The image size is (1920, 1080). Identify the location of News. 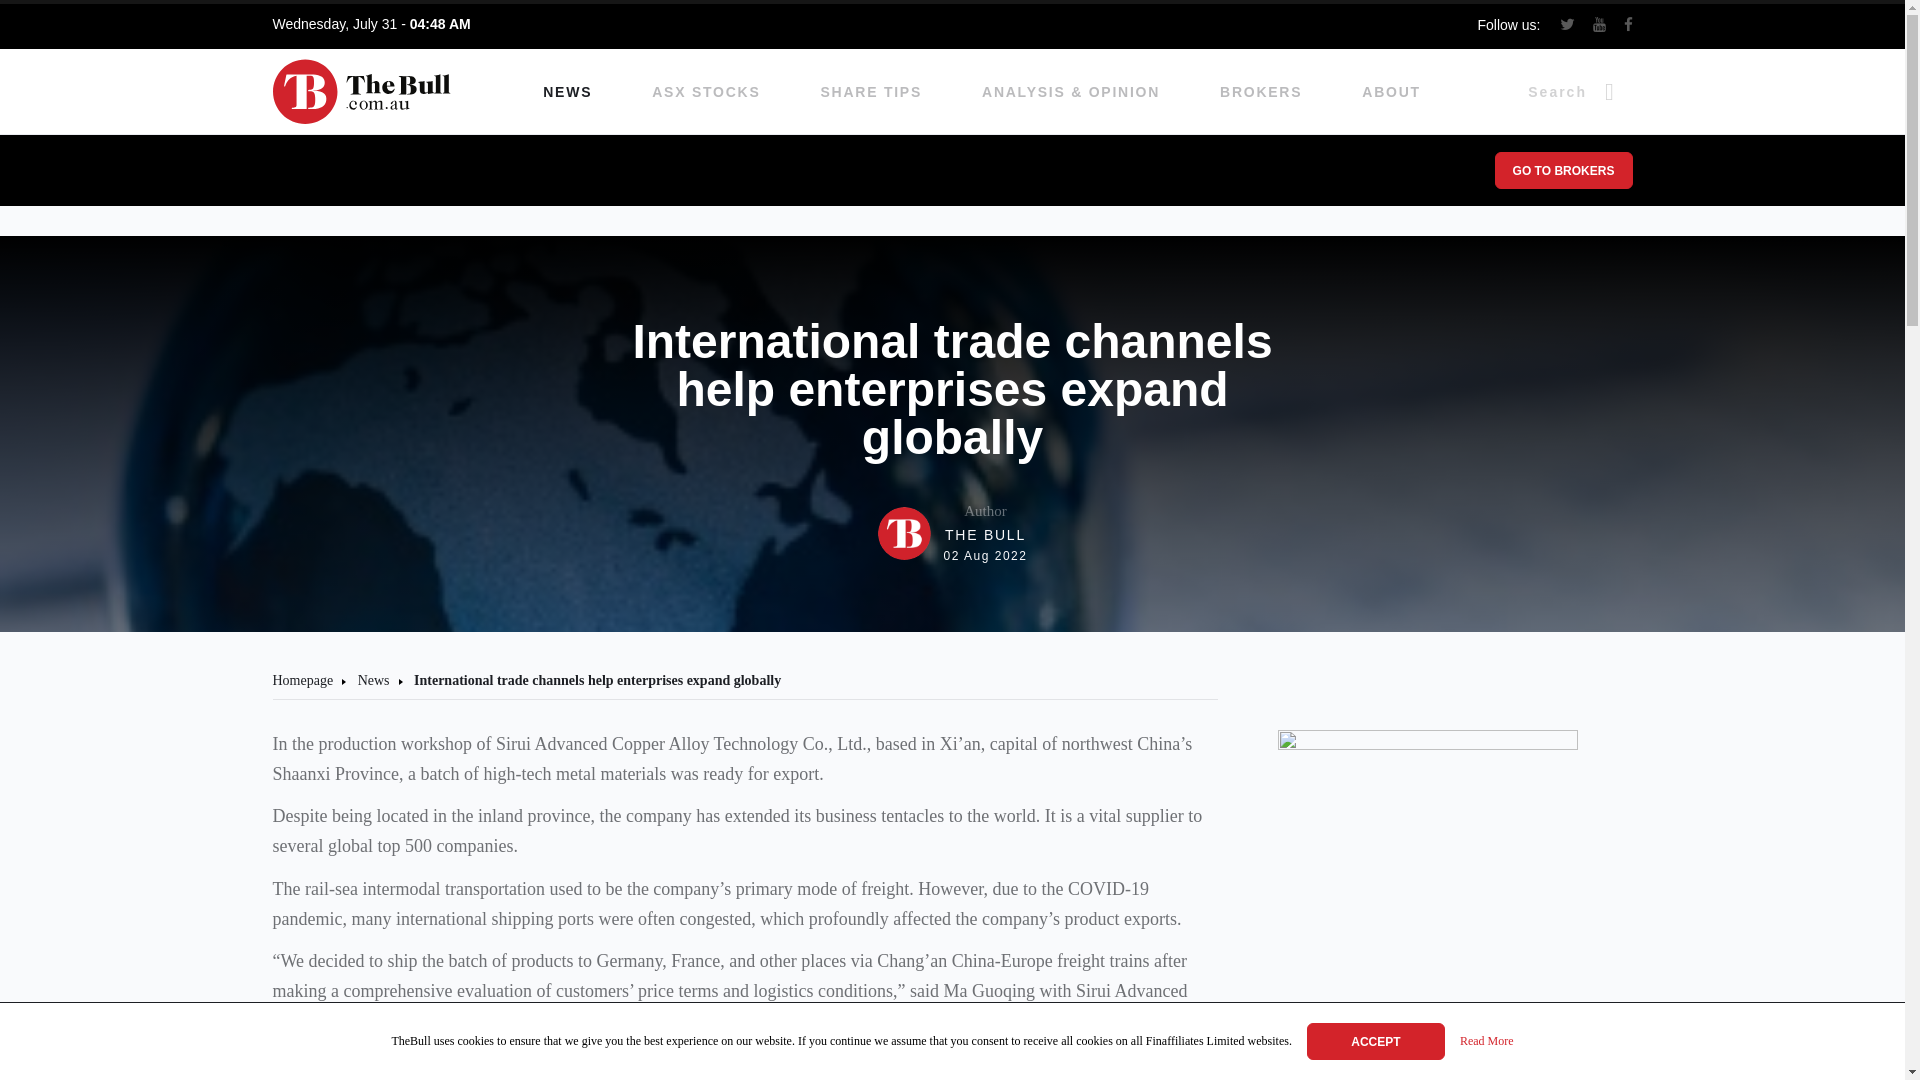
(373, 680).